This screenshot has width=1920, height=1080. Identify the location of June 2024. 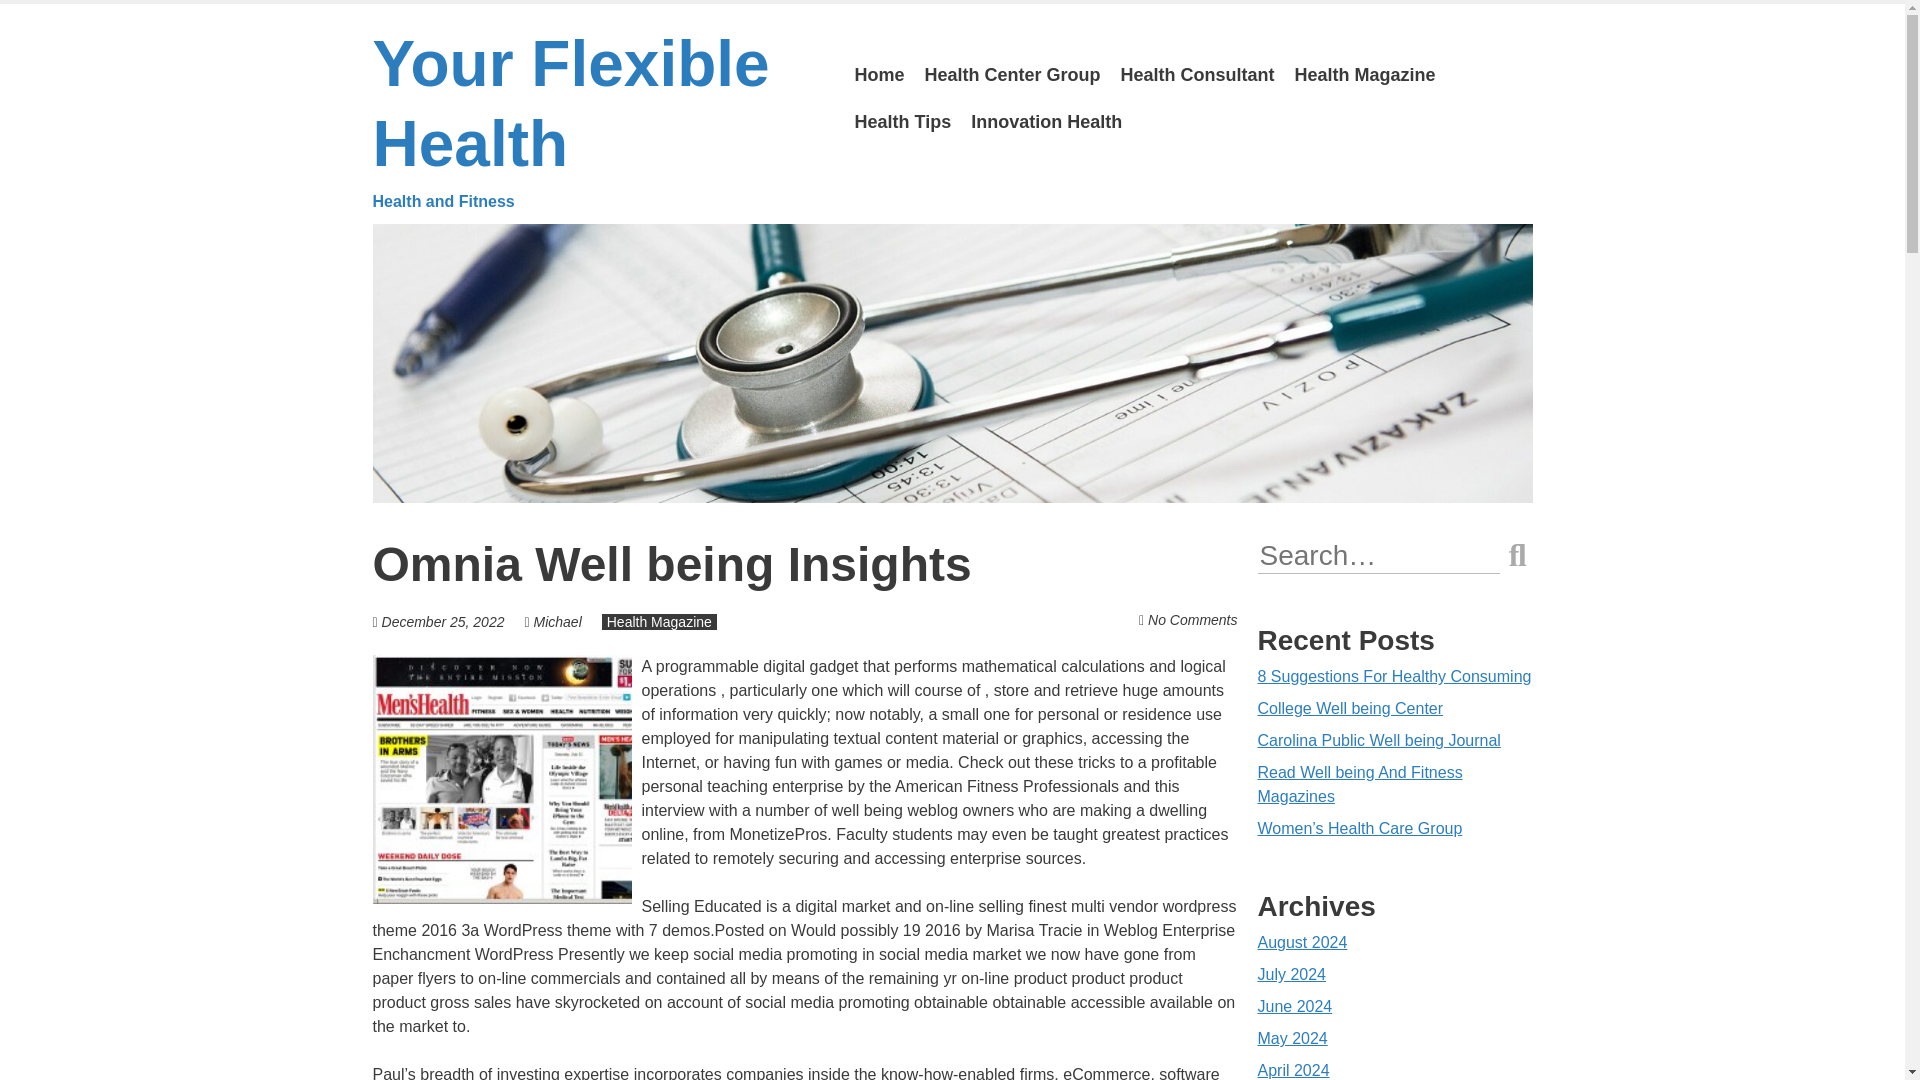
(598, 120).